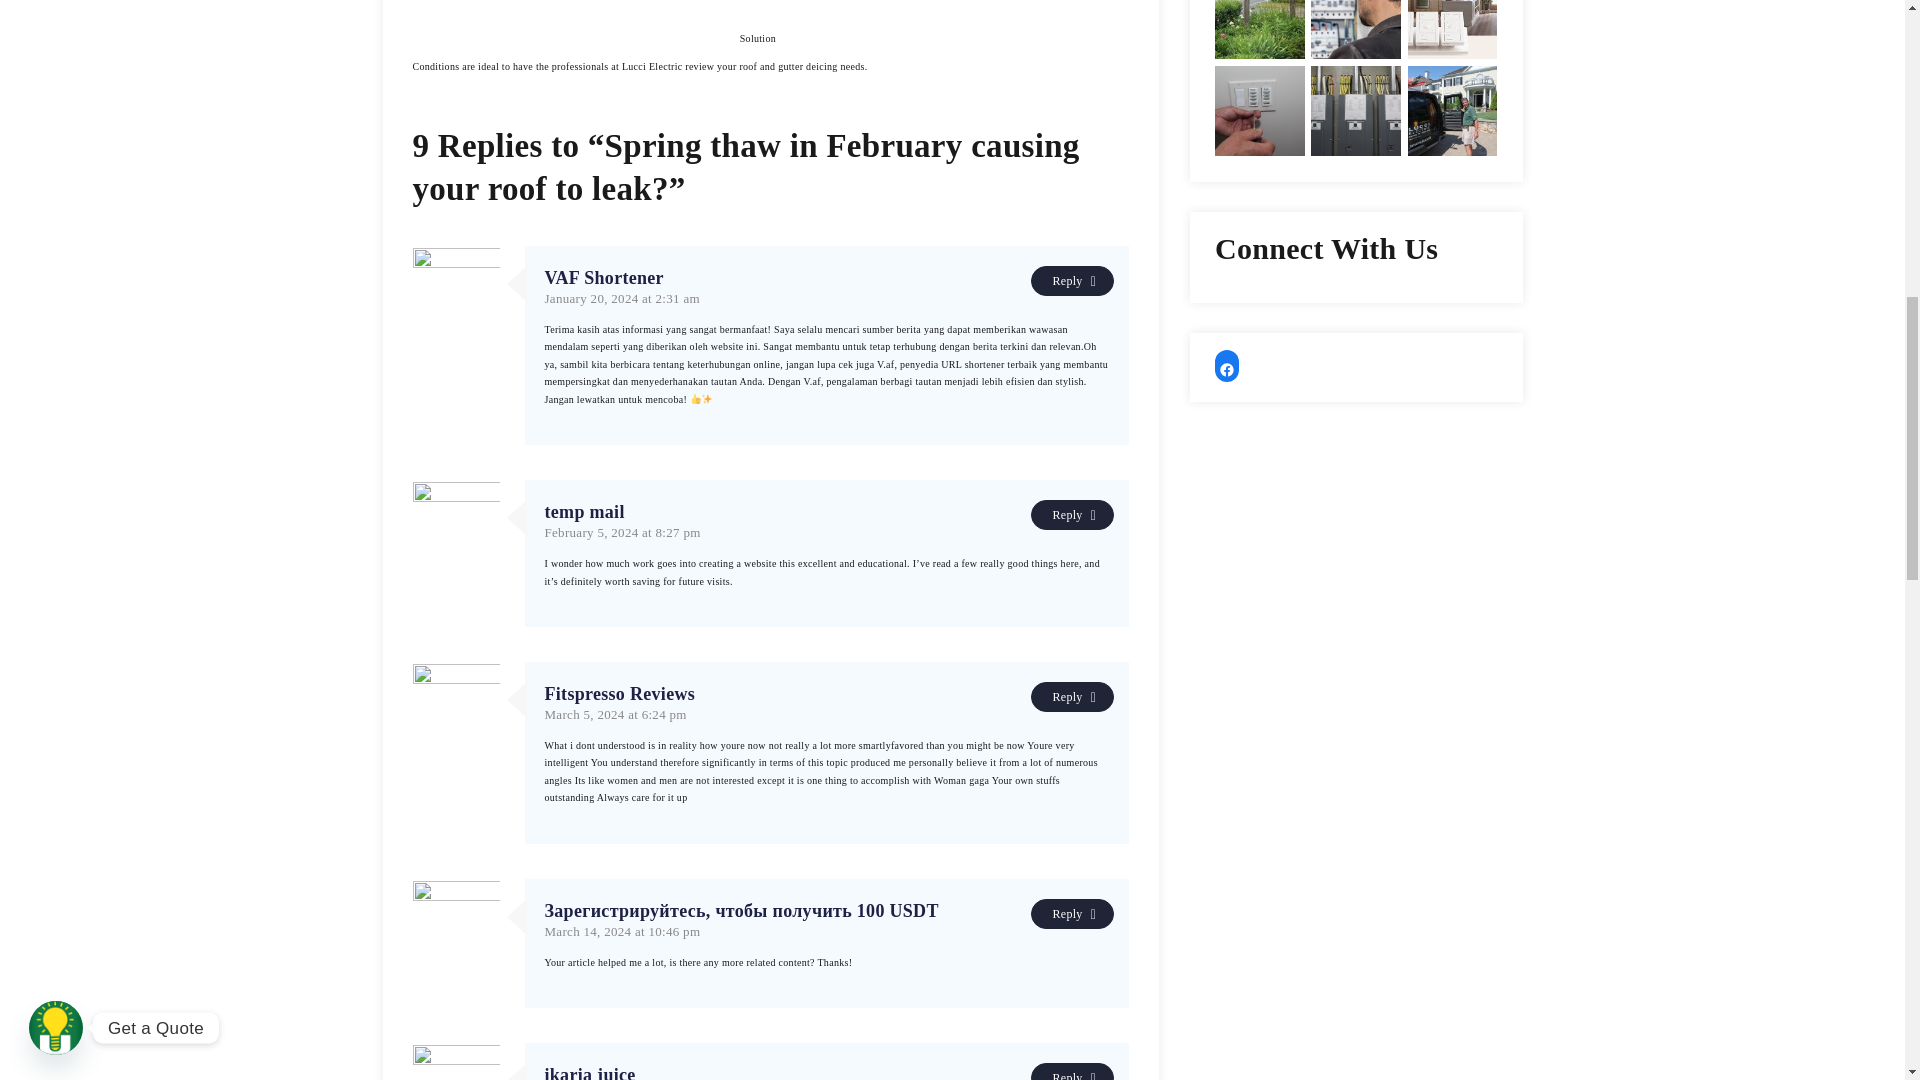  I want to click on Reply, so click(1072, 515).